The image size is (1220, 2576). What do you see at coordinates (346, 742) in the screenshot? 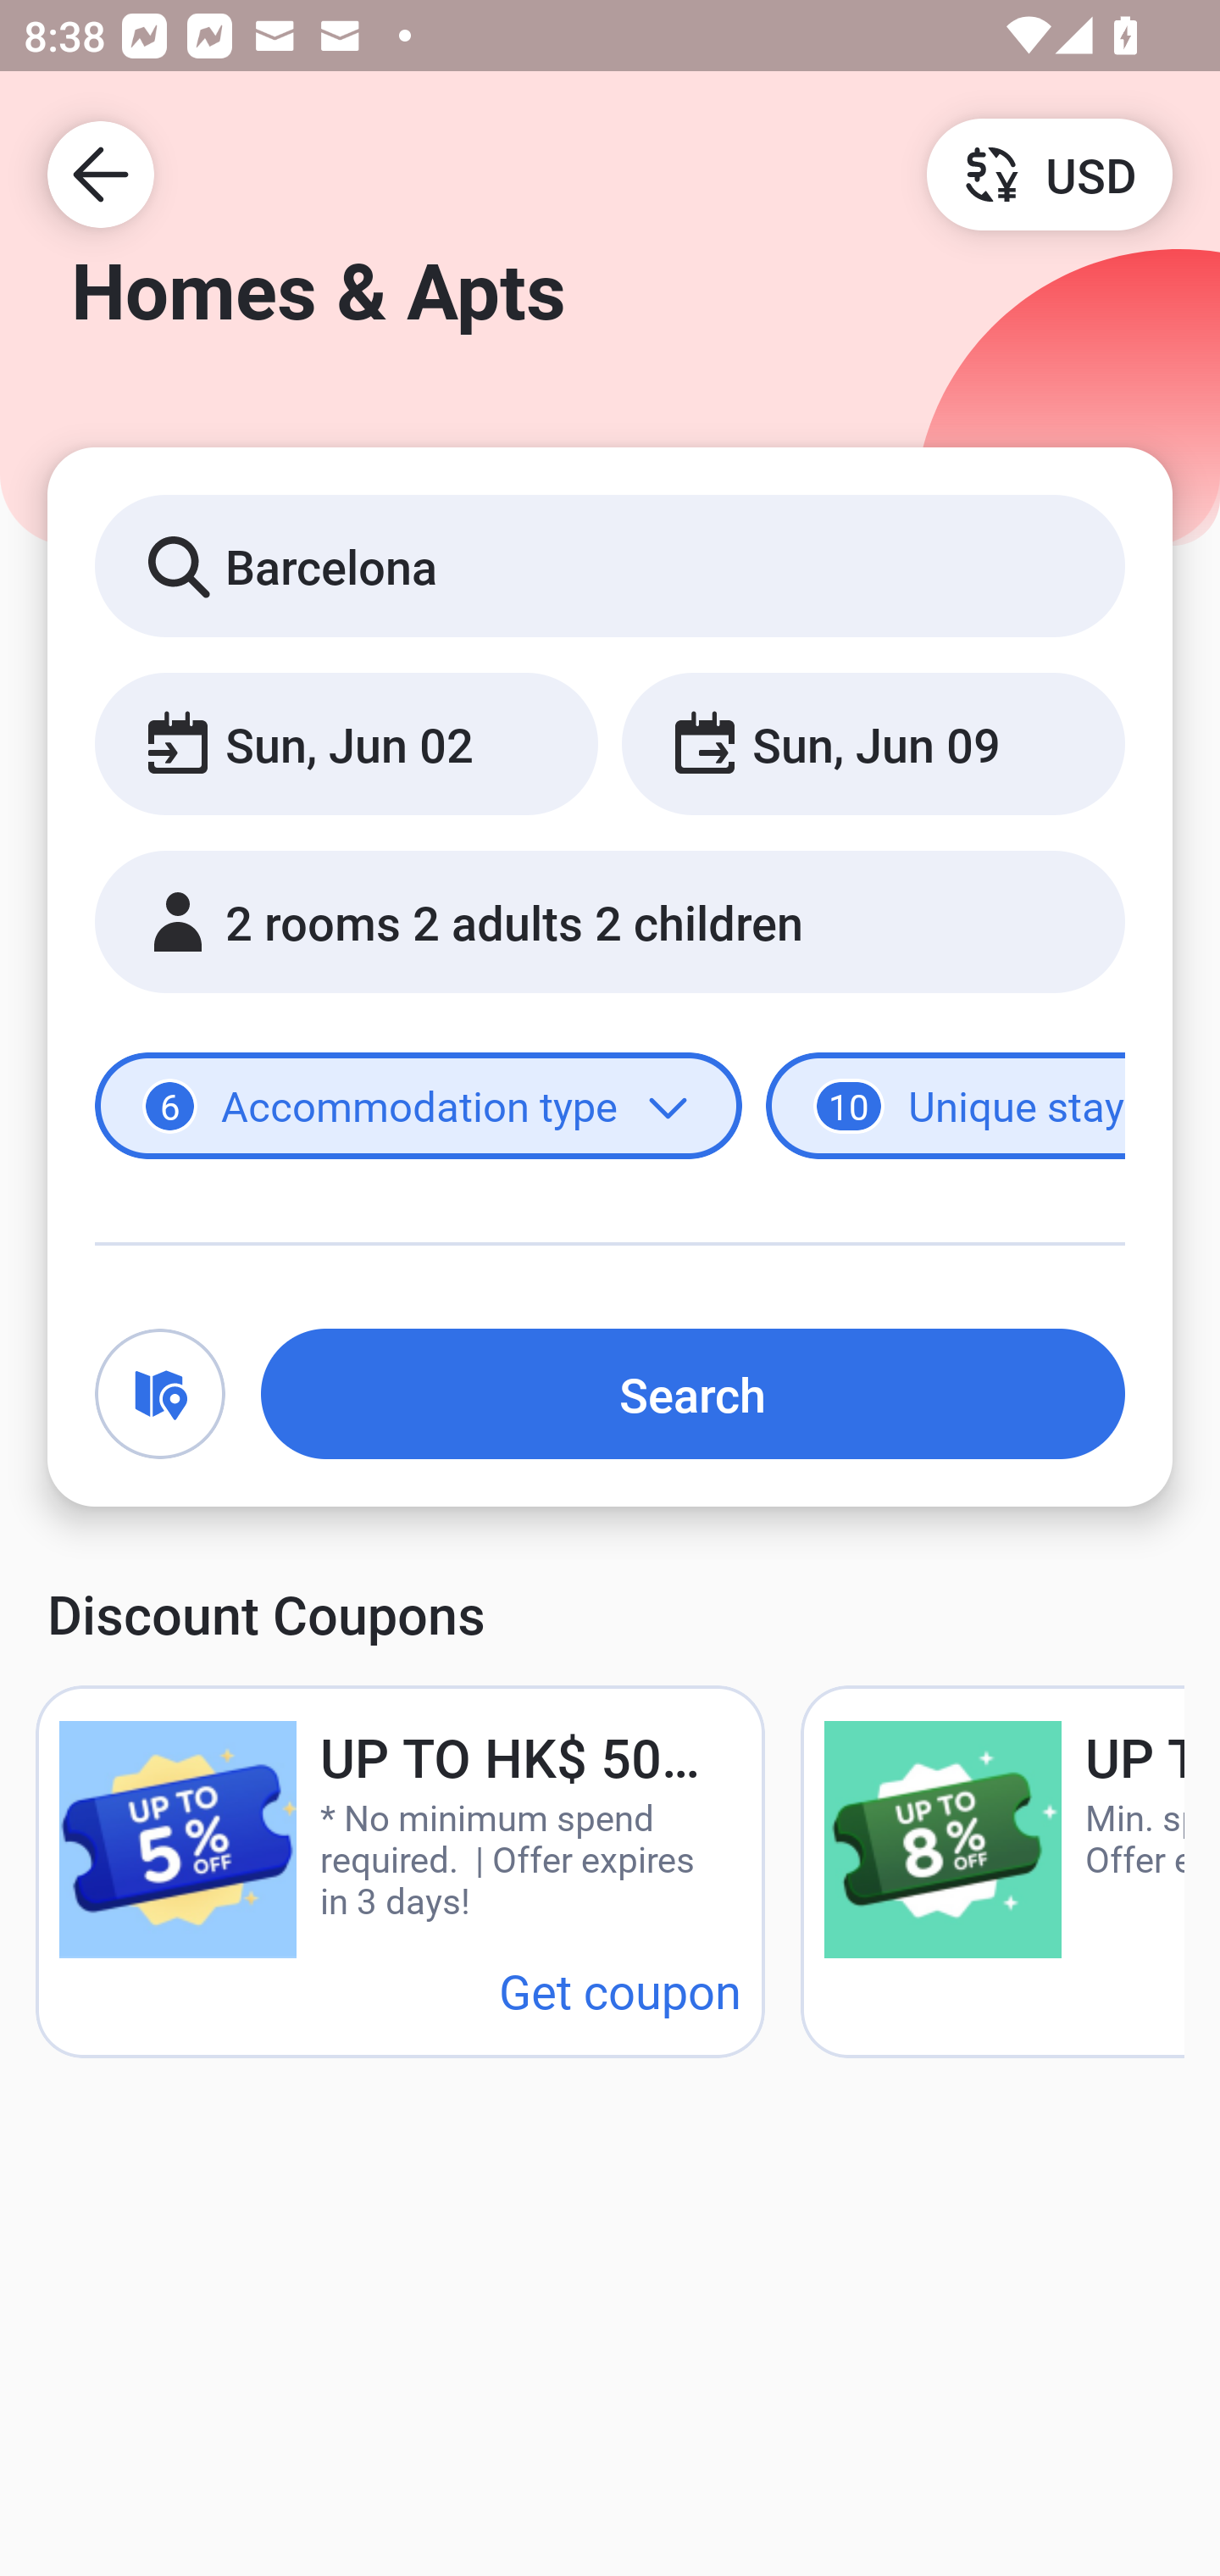
I see `Sun, Jun 02` at bounding box center [346, 742].